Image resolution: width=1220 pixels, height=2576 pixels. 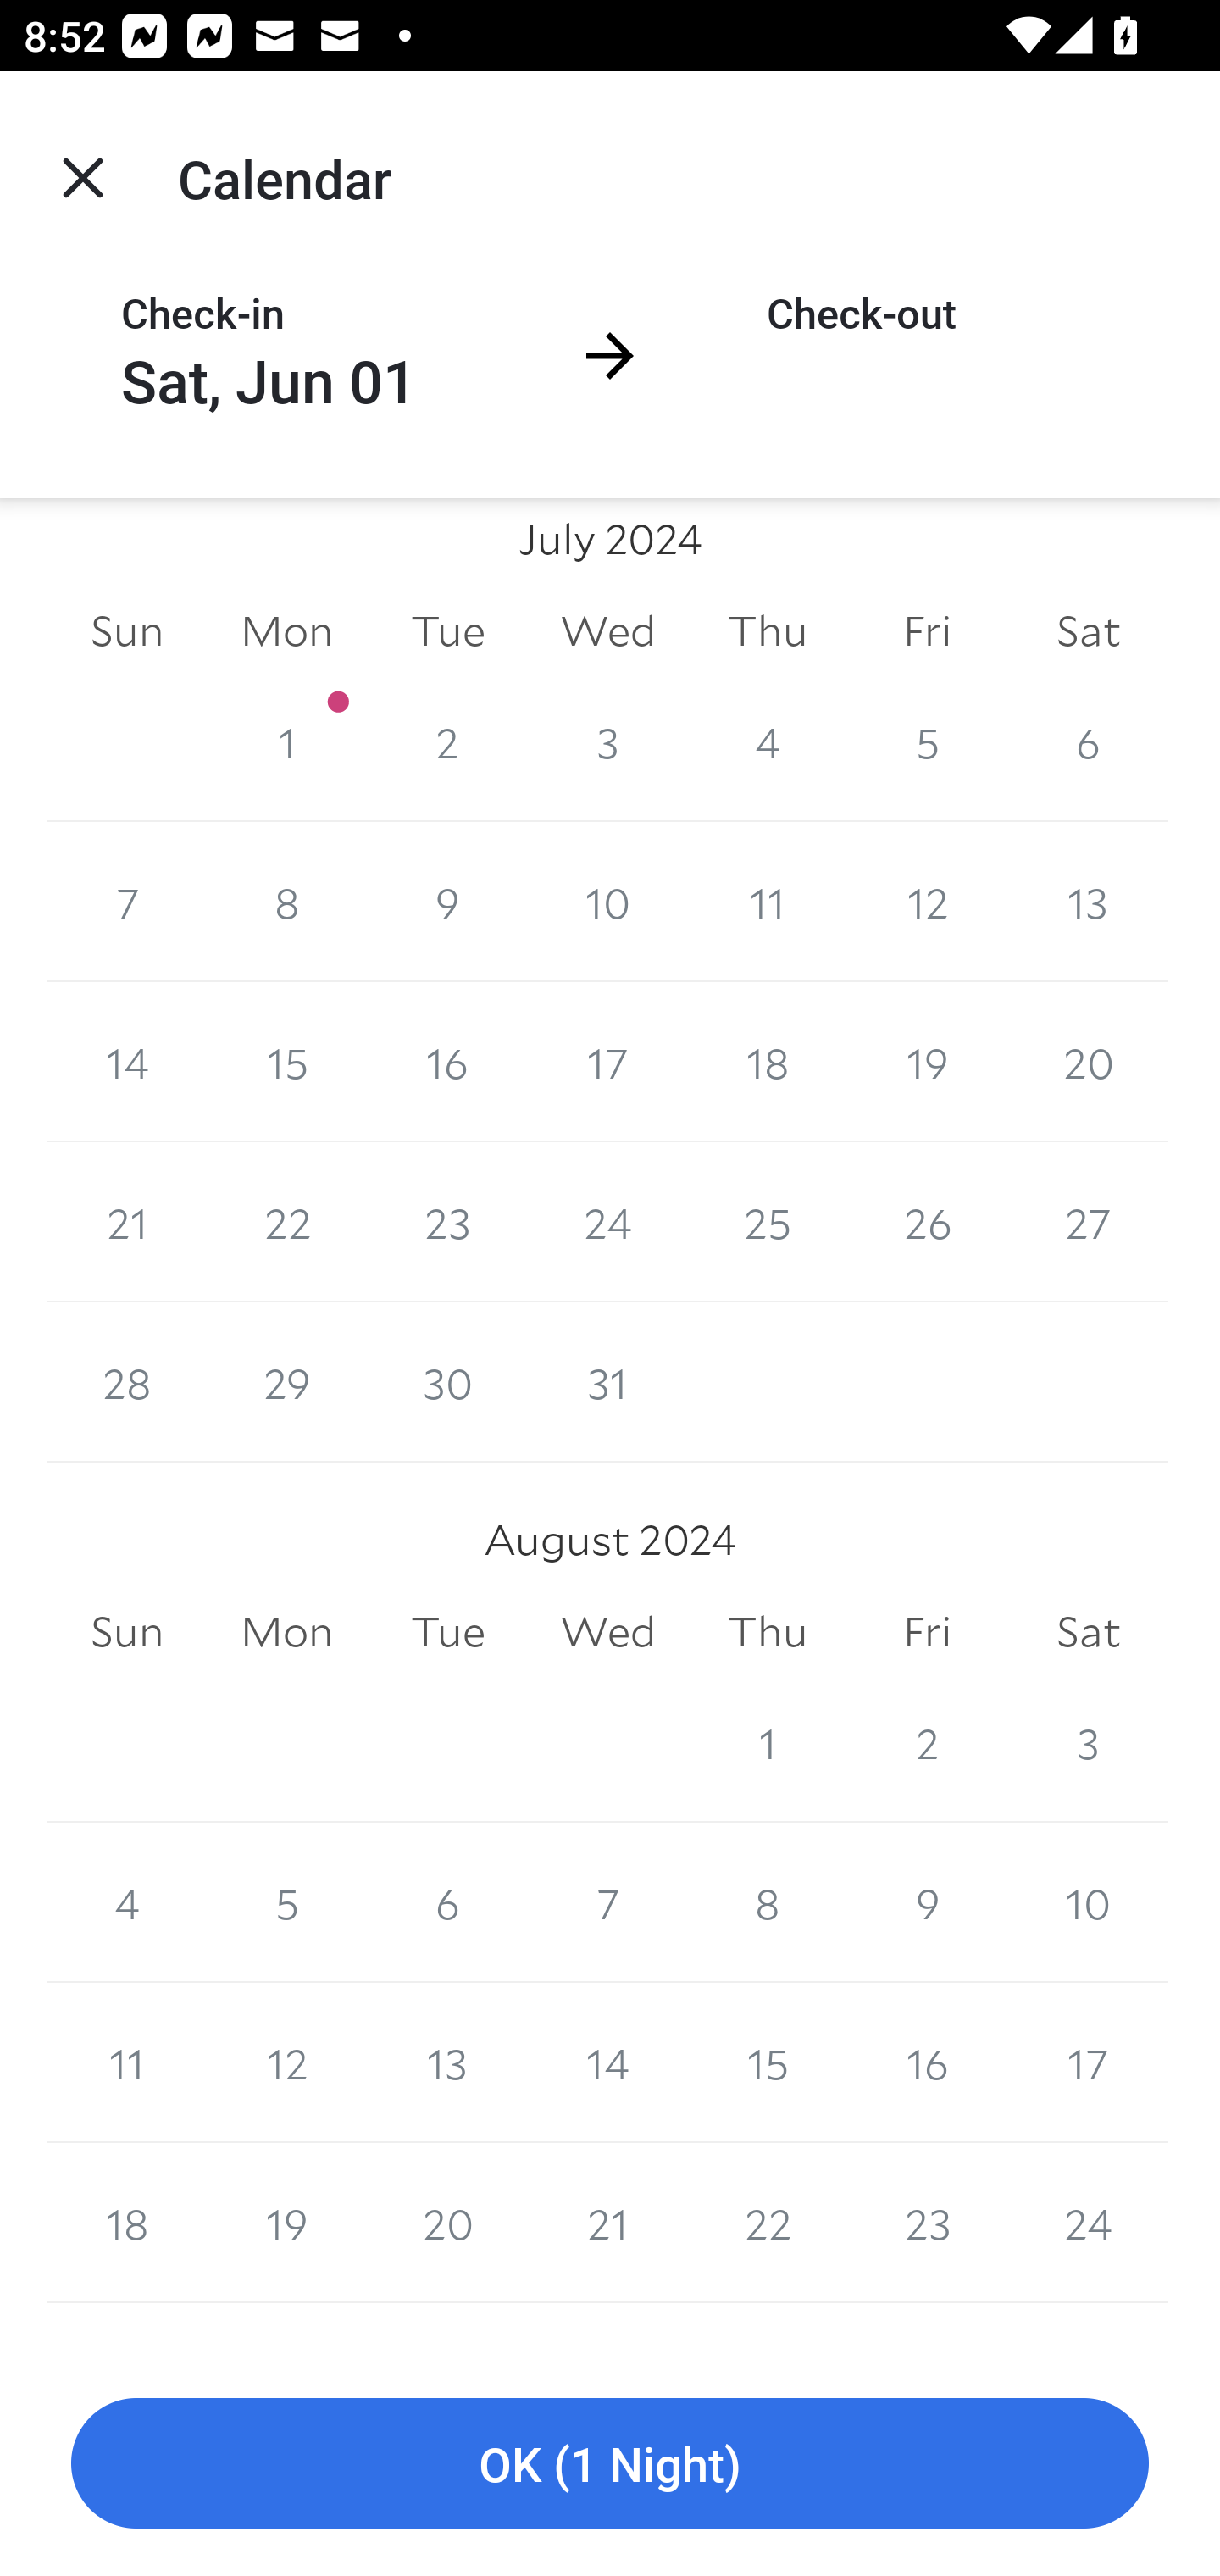 I want to click on 6 6 July 2024, so click(x=1088, y=741).